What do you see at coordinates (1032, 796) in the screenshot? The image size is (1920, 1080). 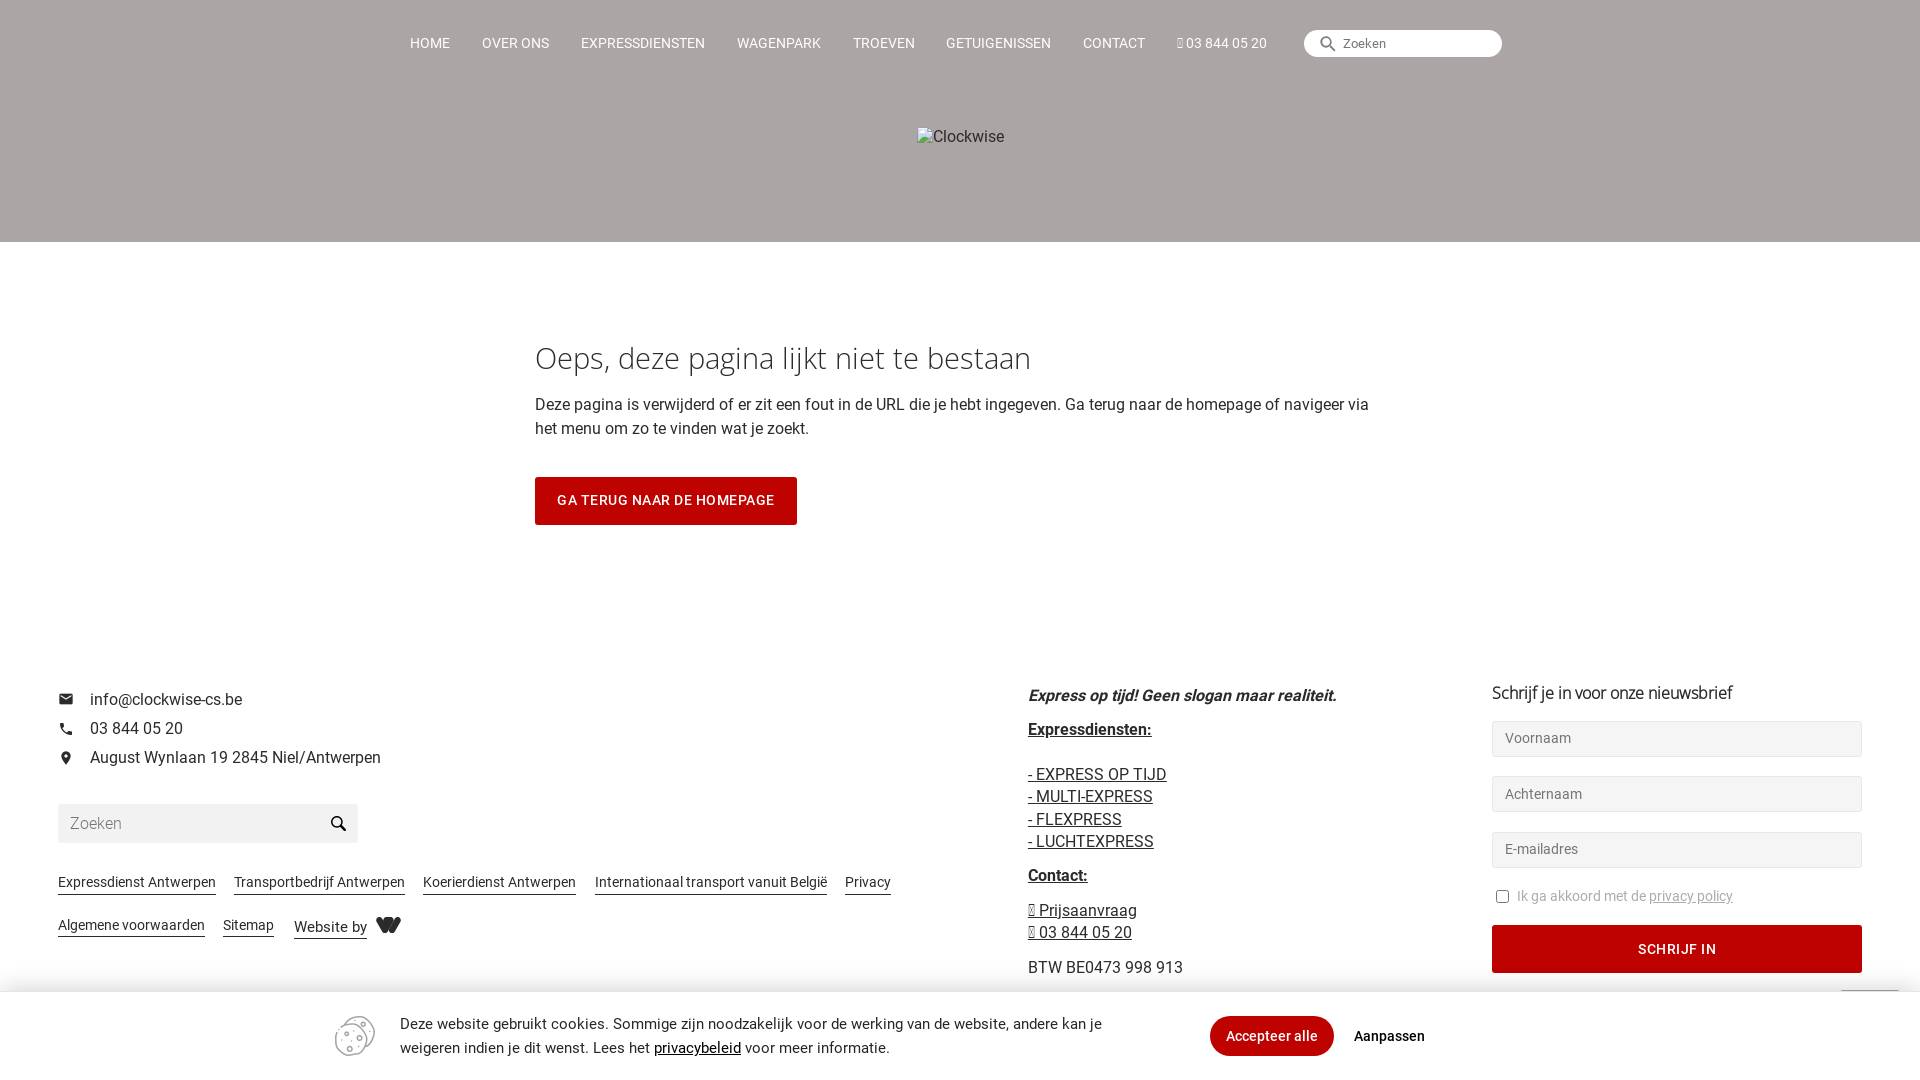 I see `- ` at bounding box center [1032, 796].